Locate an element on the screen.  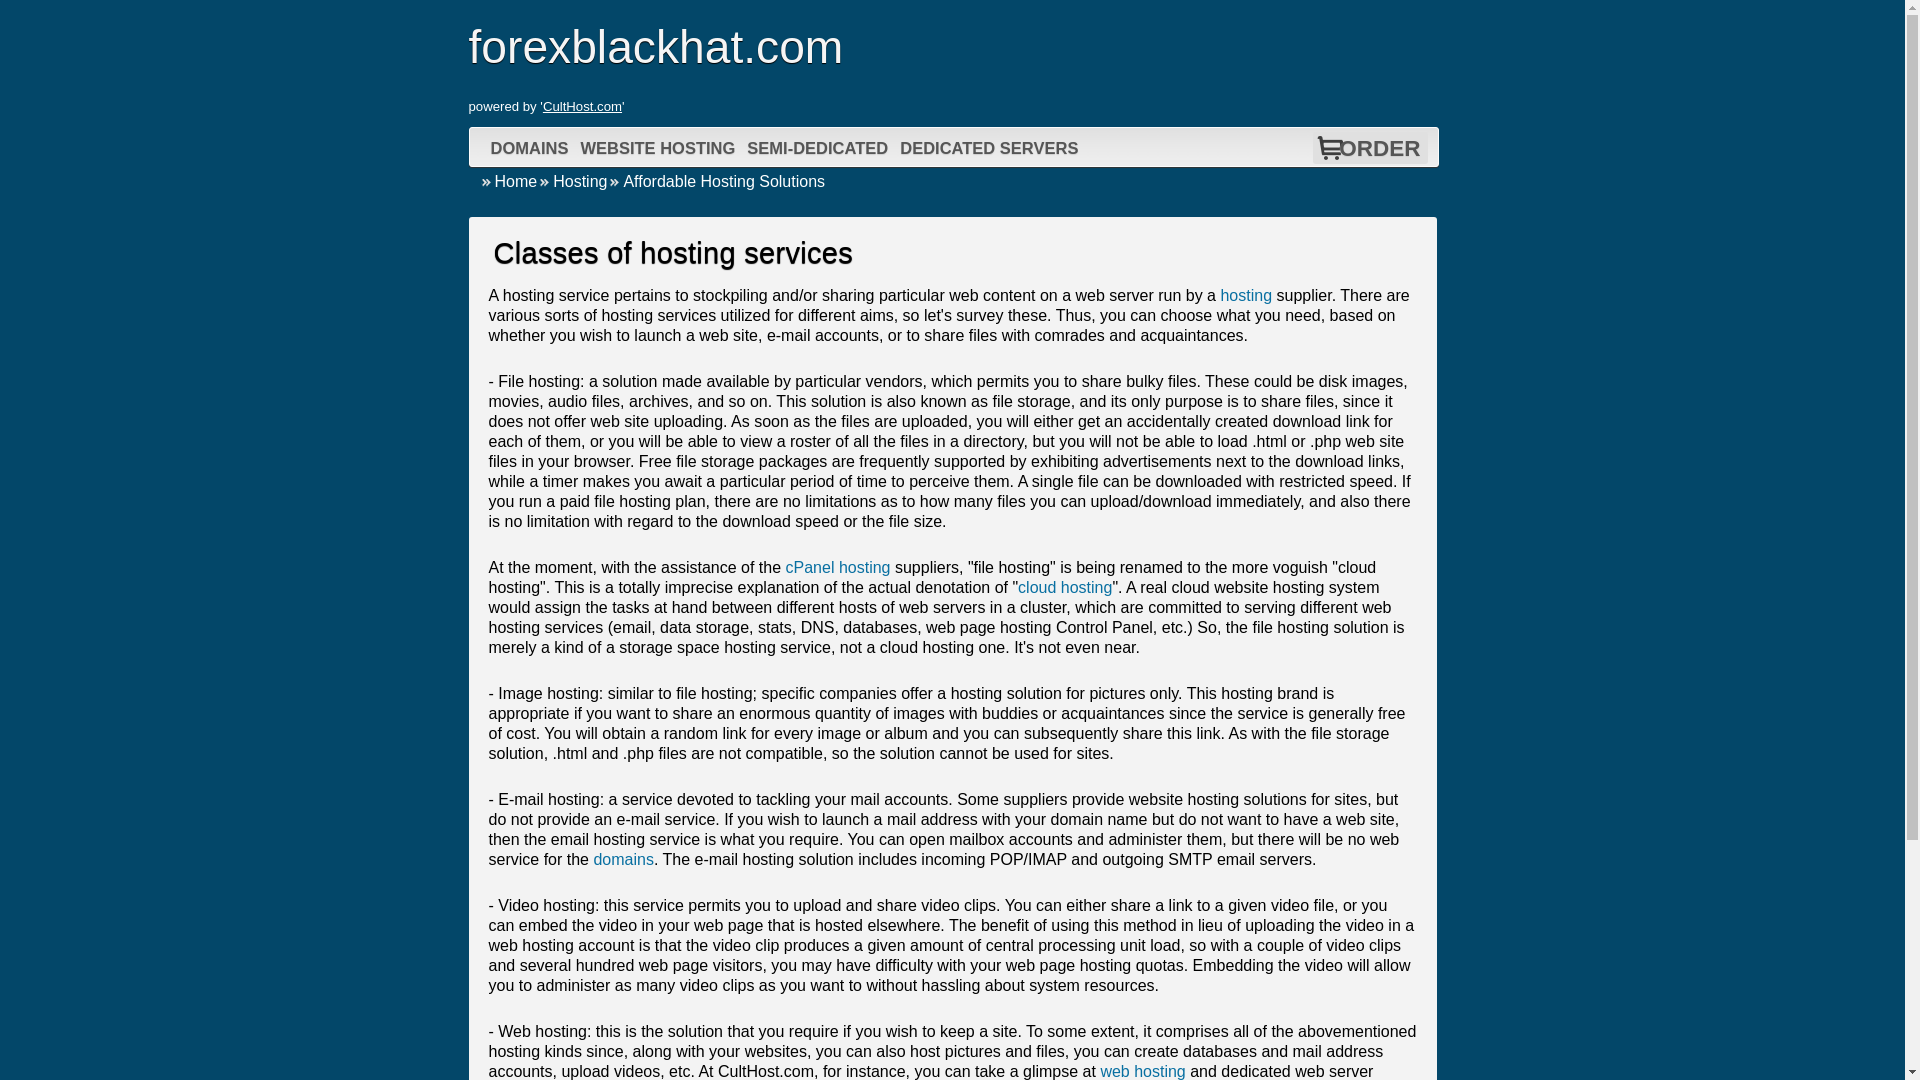
CultHost.com is located at coordinates (582, 106).